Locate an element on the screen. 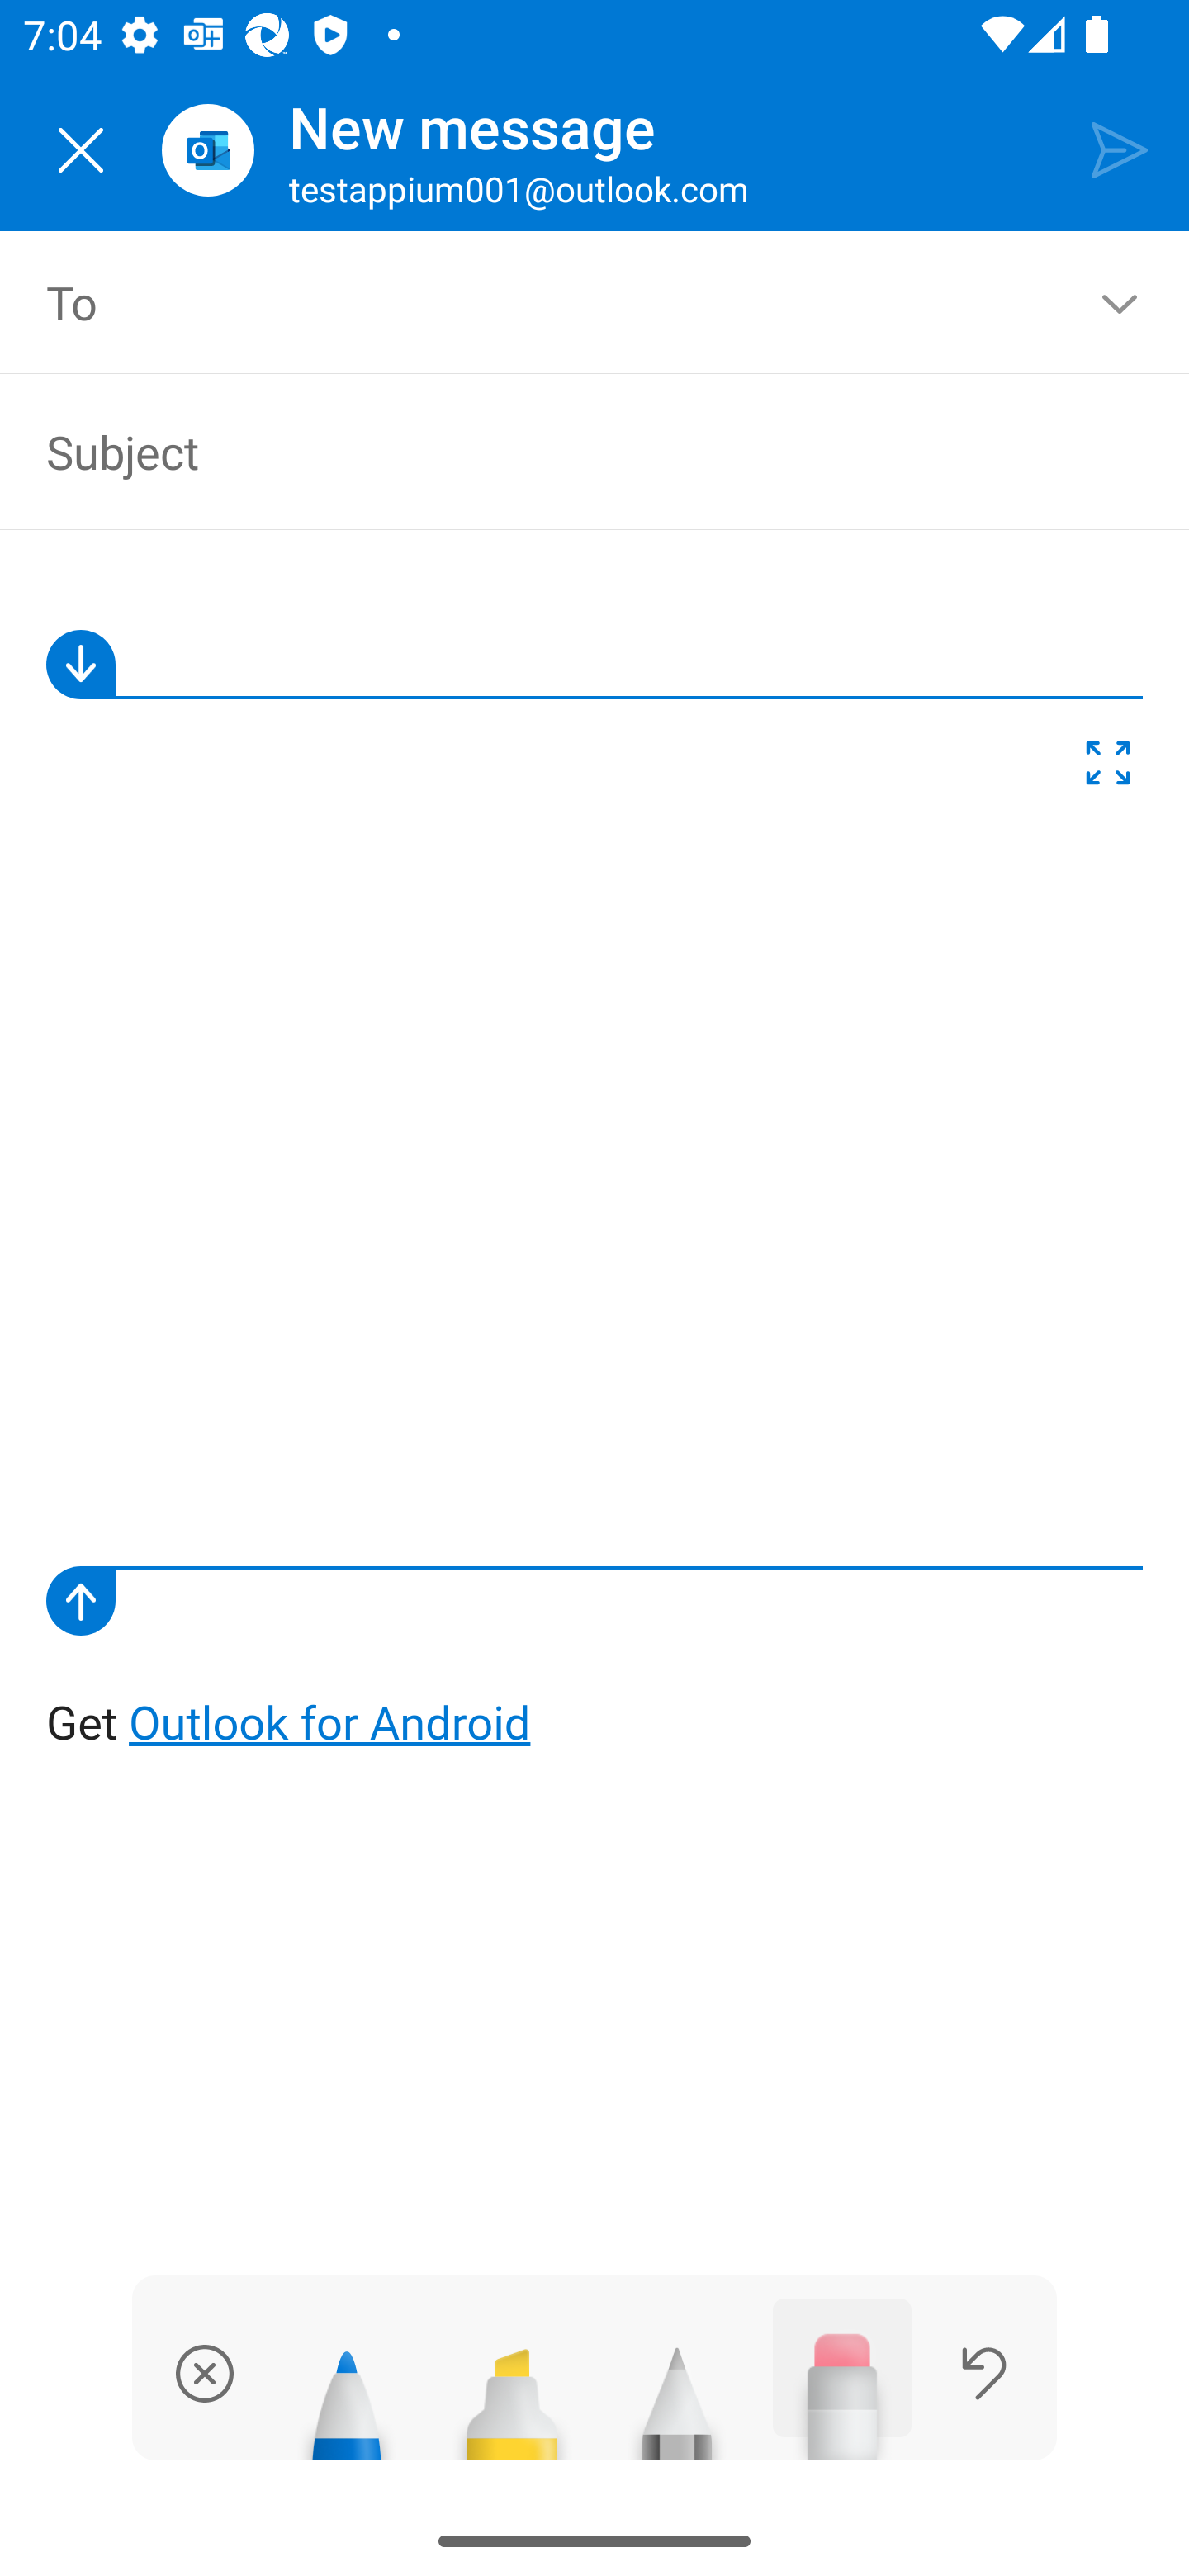 This screenshot has height=2576, width=1189. Send is located at coordinates (1120, 149).